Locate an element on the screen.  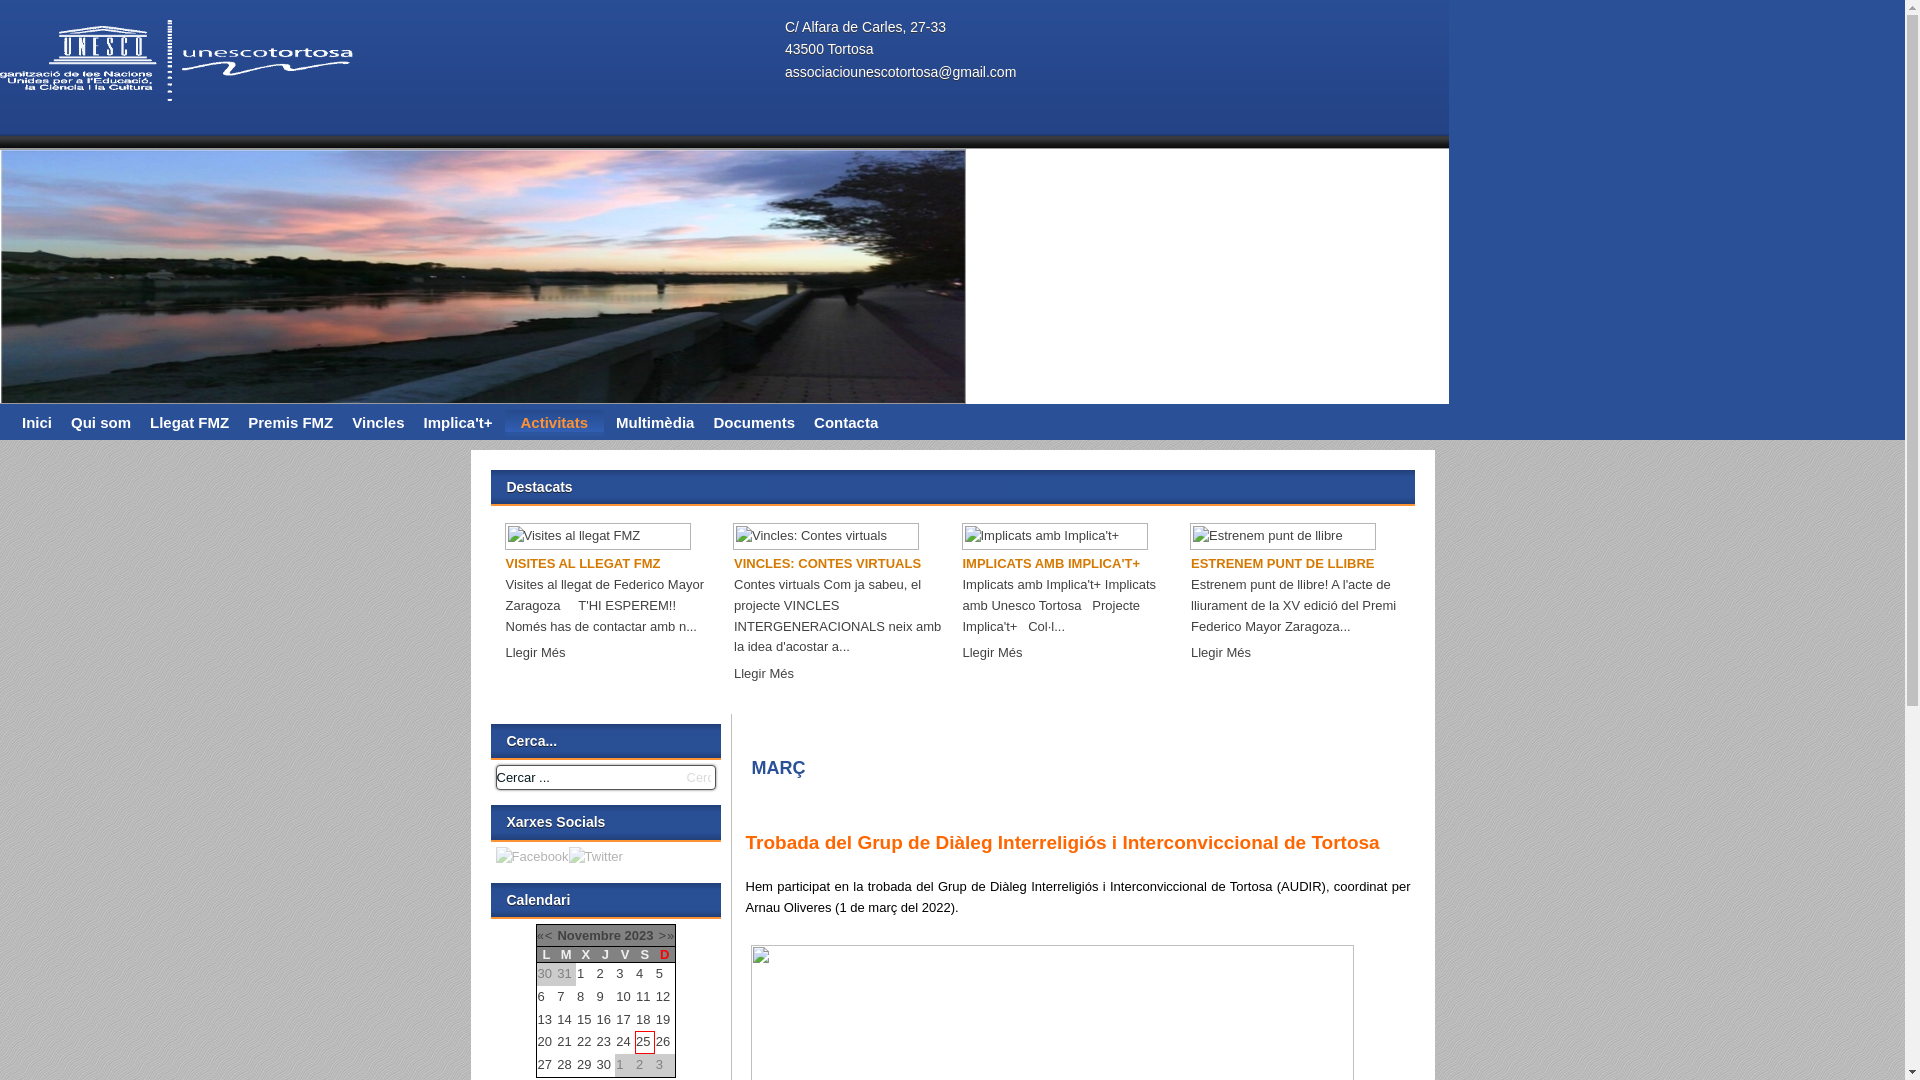
13 is located at coordinates (545, 1020).